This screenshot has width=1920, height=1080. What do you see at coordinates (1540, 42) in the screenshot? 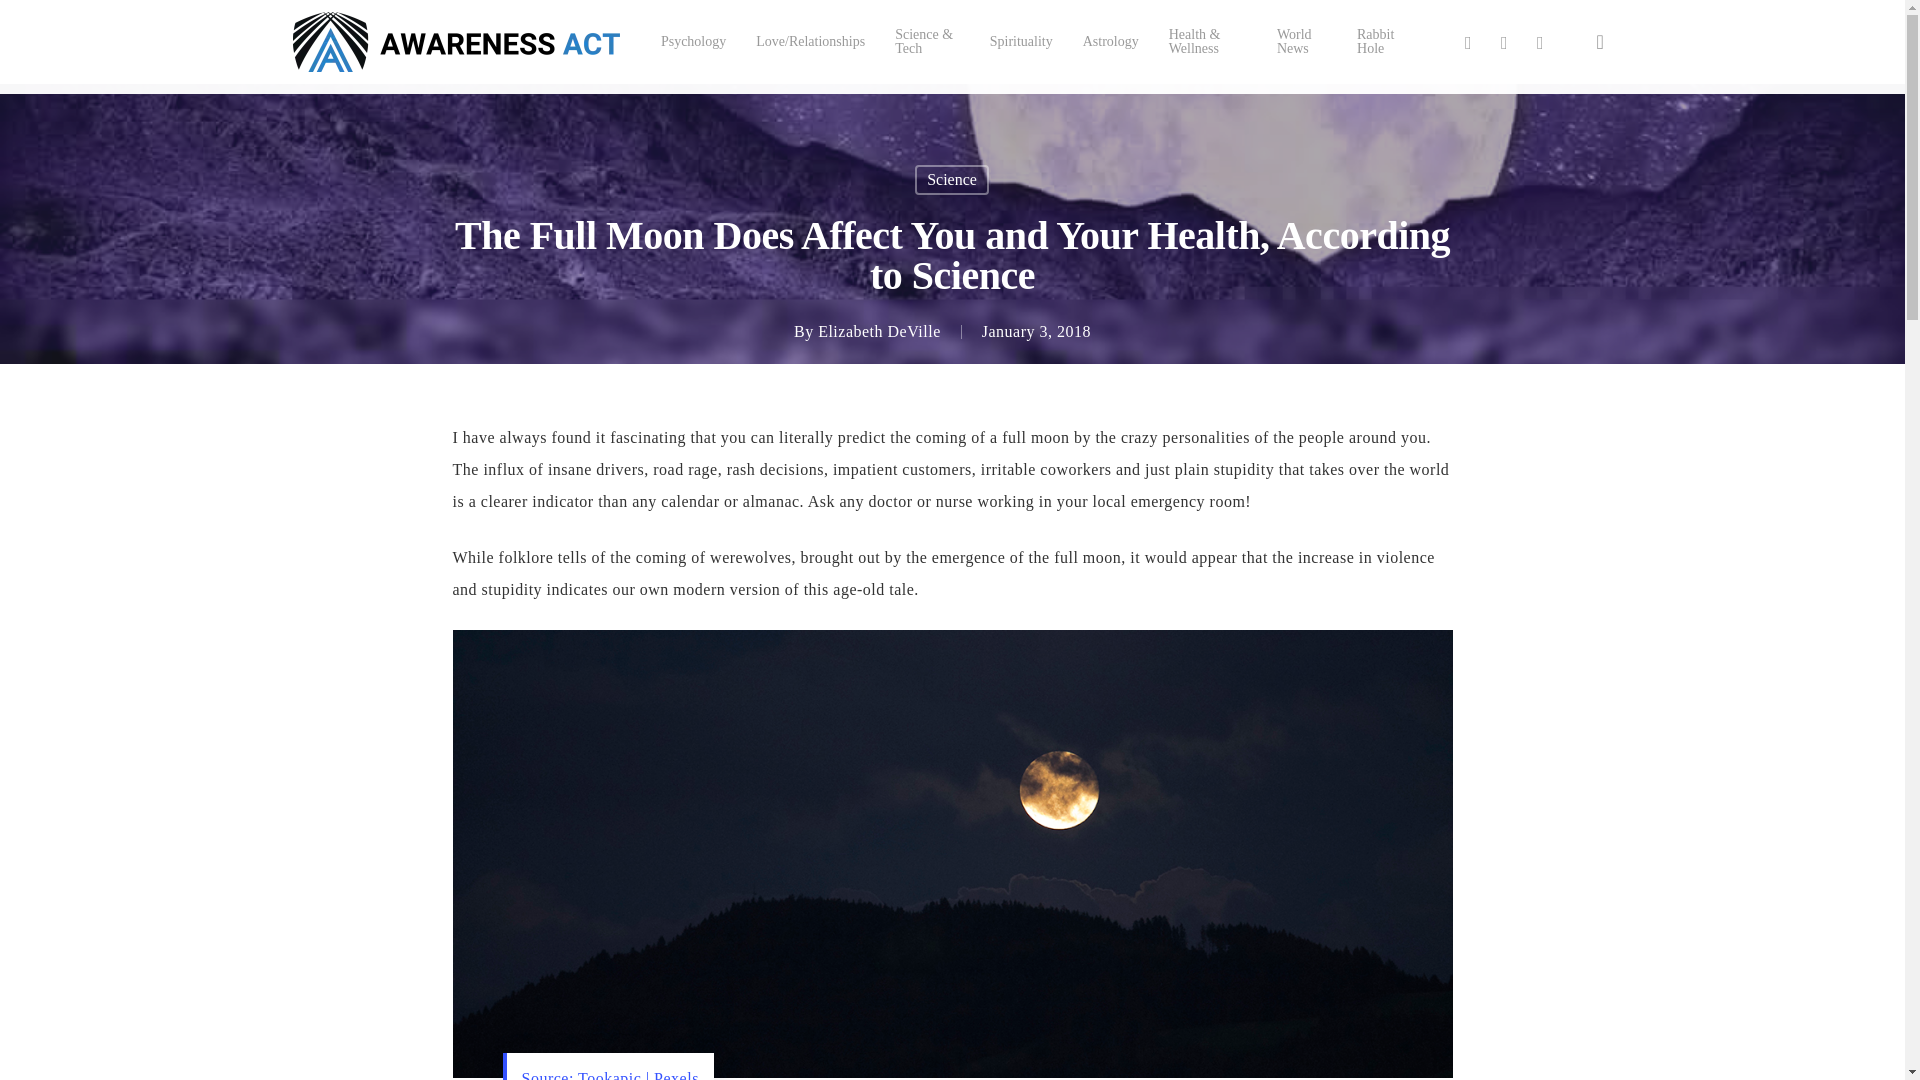
I see `Instagram` at bounding box center [1540, 42].